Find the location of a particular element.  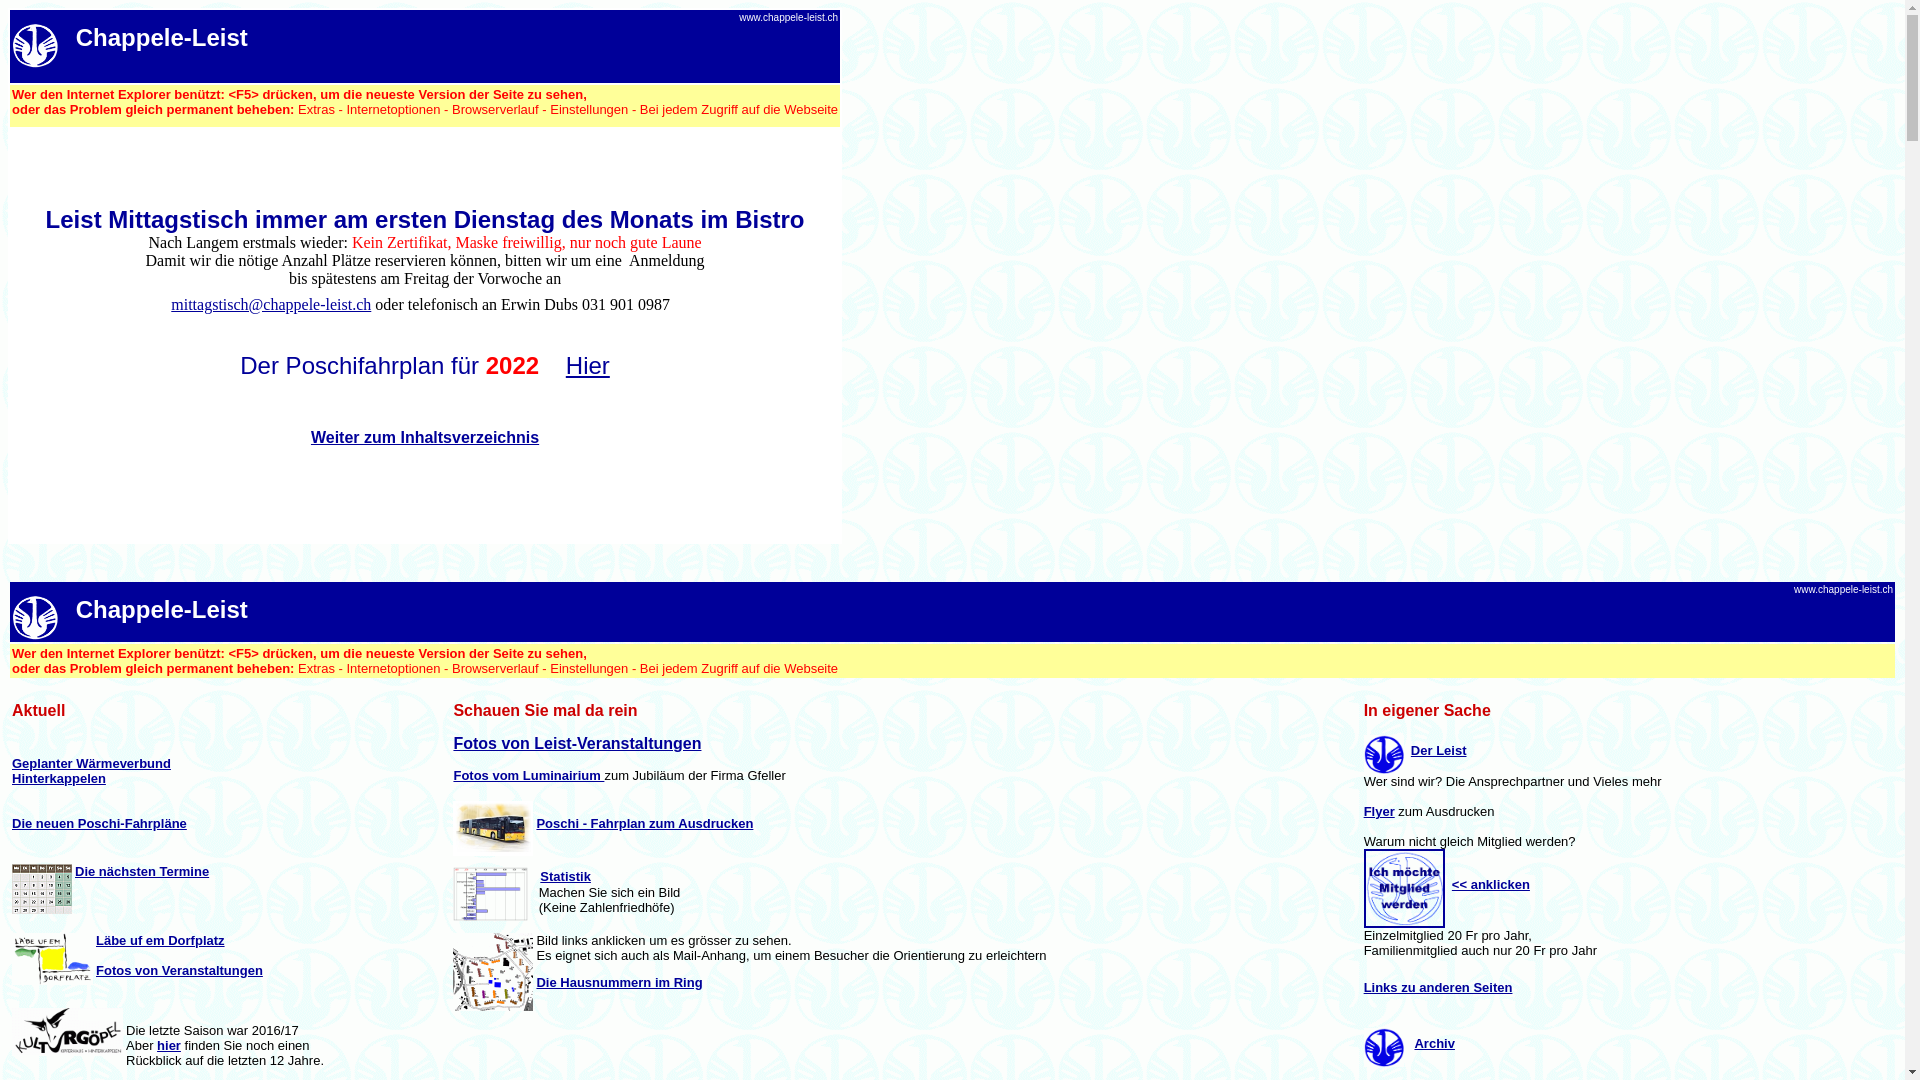

Fotos von Leist-Veranstaltungen is located at coordinates (577, 744).